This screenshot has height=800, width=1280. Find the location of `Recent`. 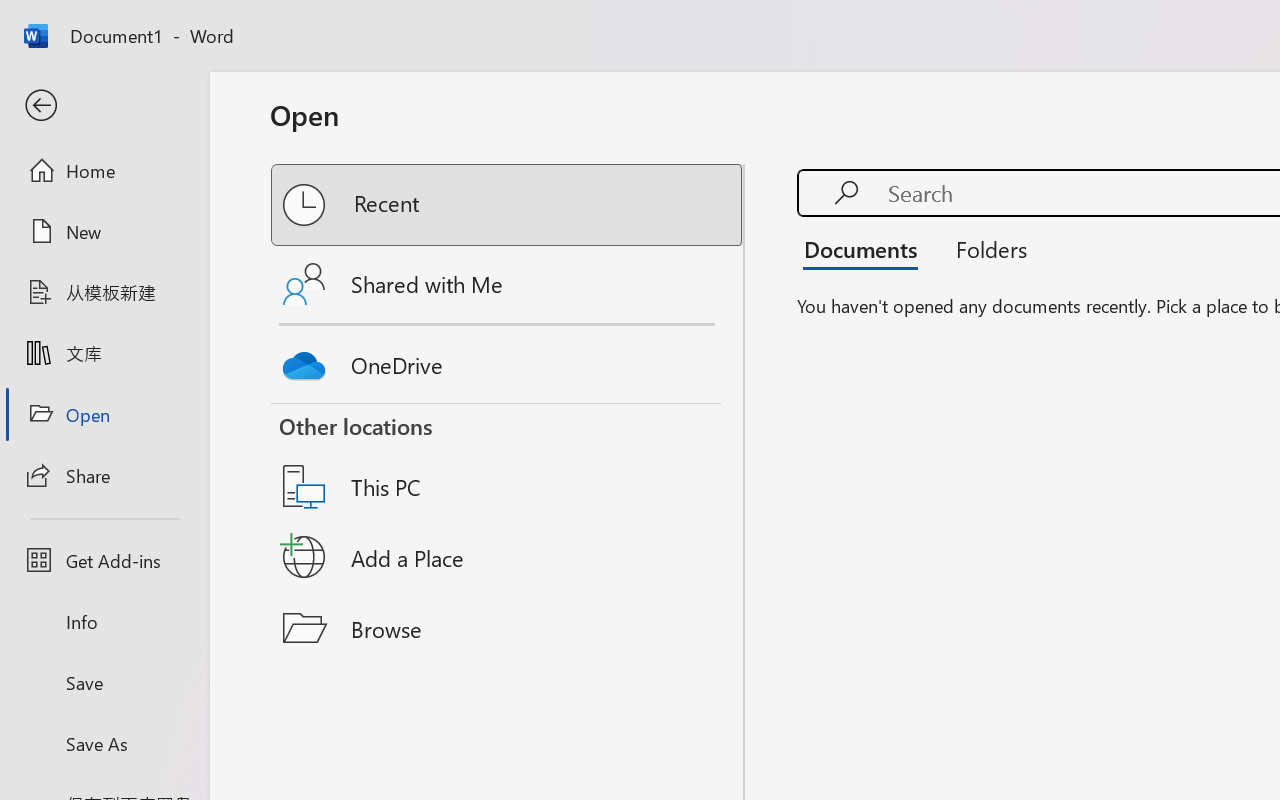

Recent is located at coordinates (508, 205).